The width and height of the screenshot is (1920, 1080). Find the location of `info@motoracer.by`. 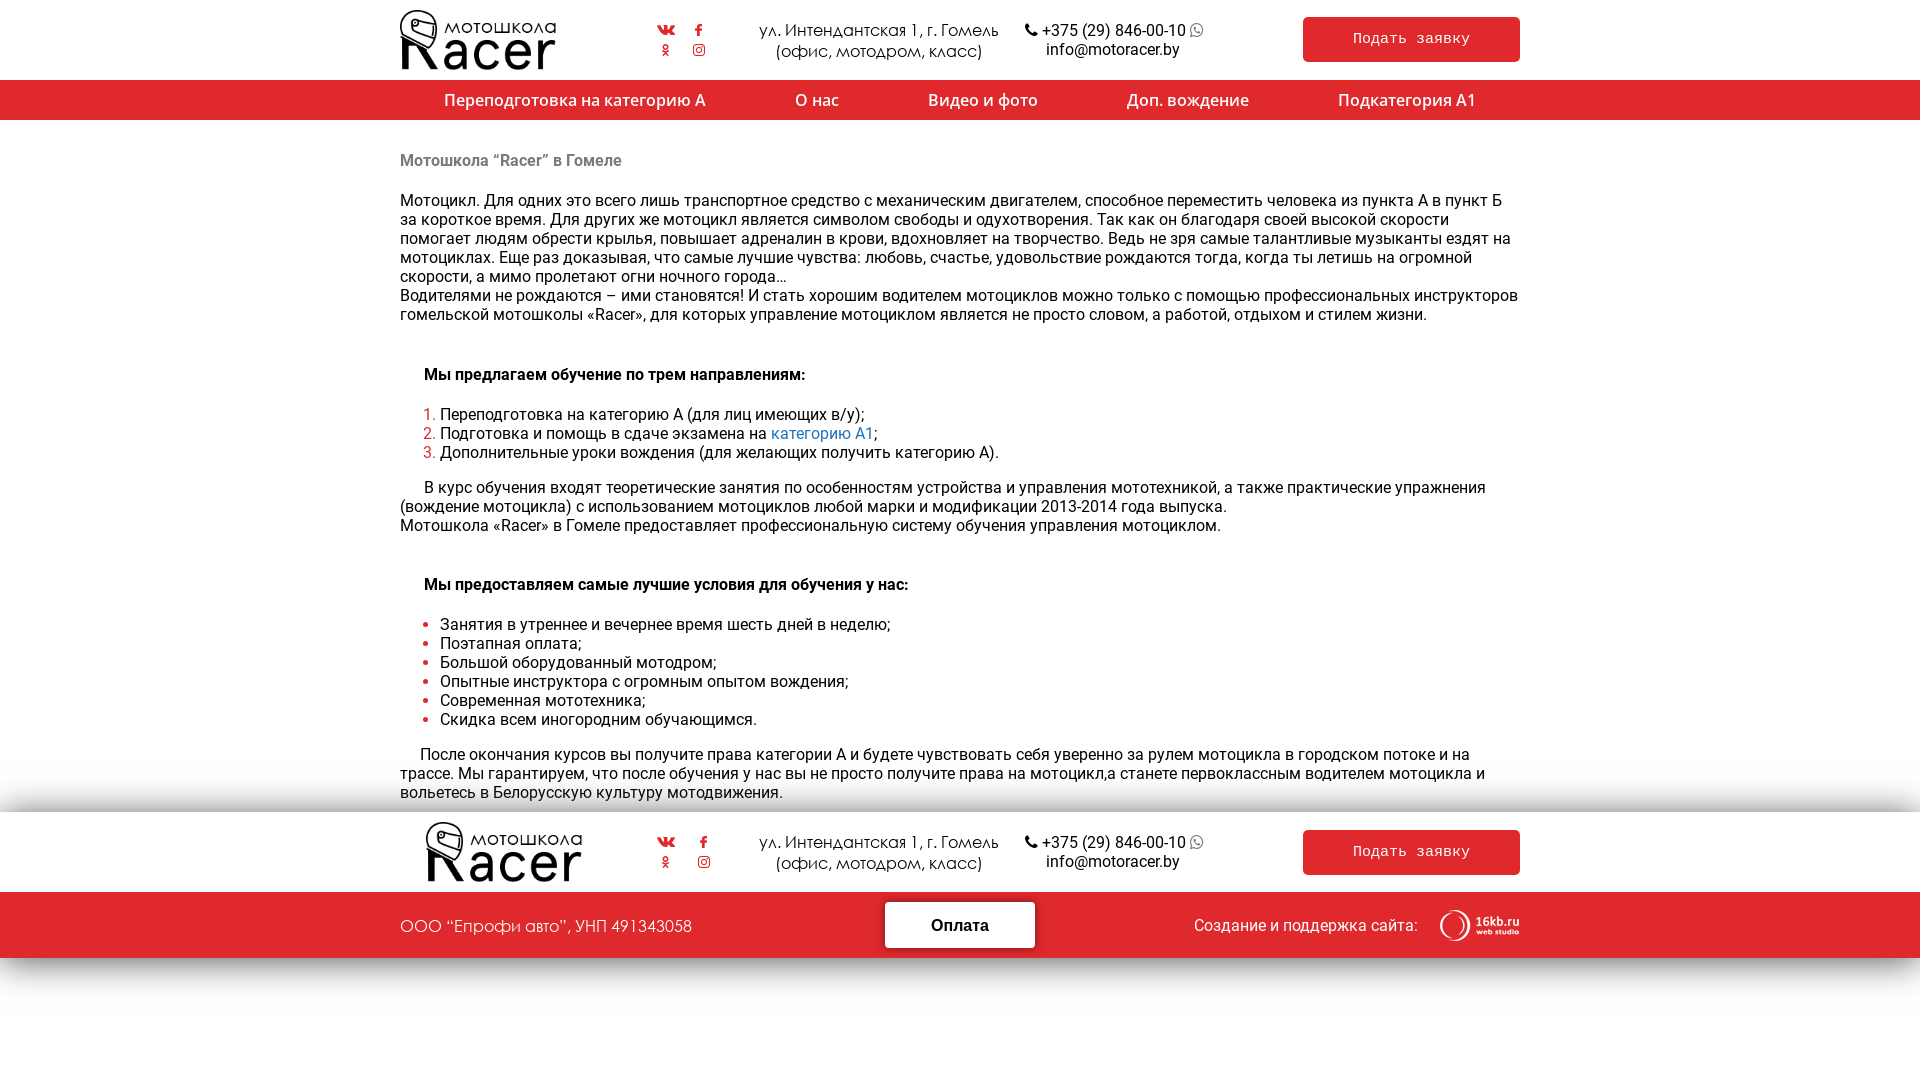

info@motoracer.by is located at coordinates (1108, 50).